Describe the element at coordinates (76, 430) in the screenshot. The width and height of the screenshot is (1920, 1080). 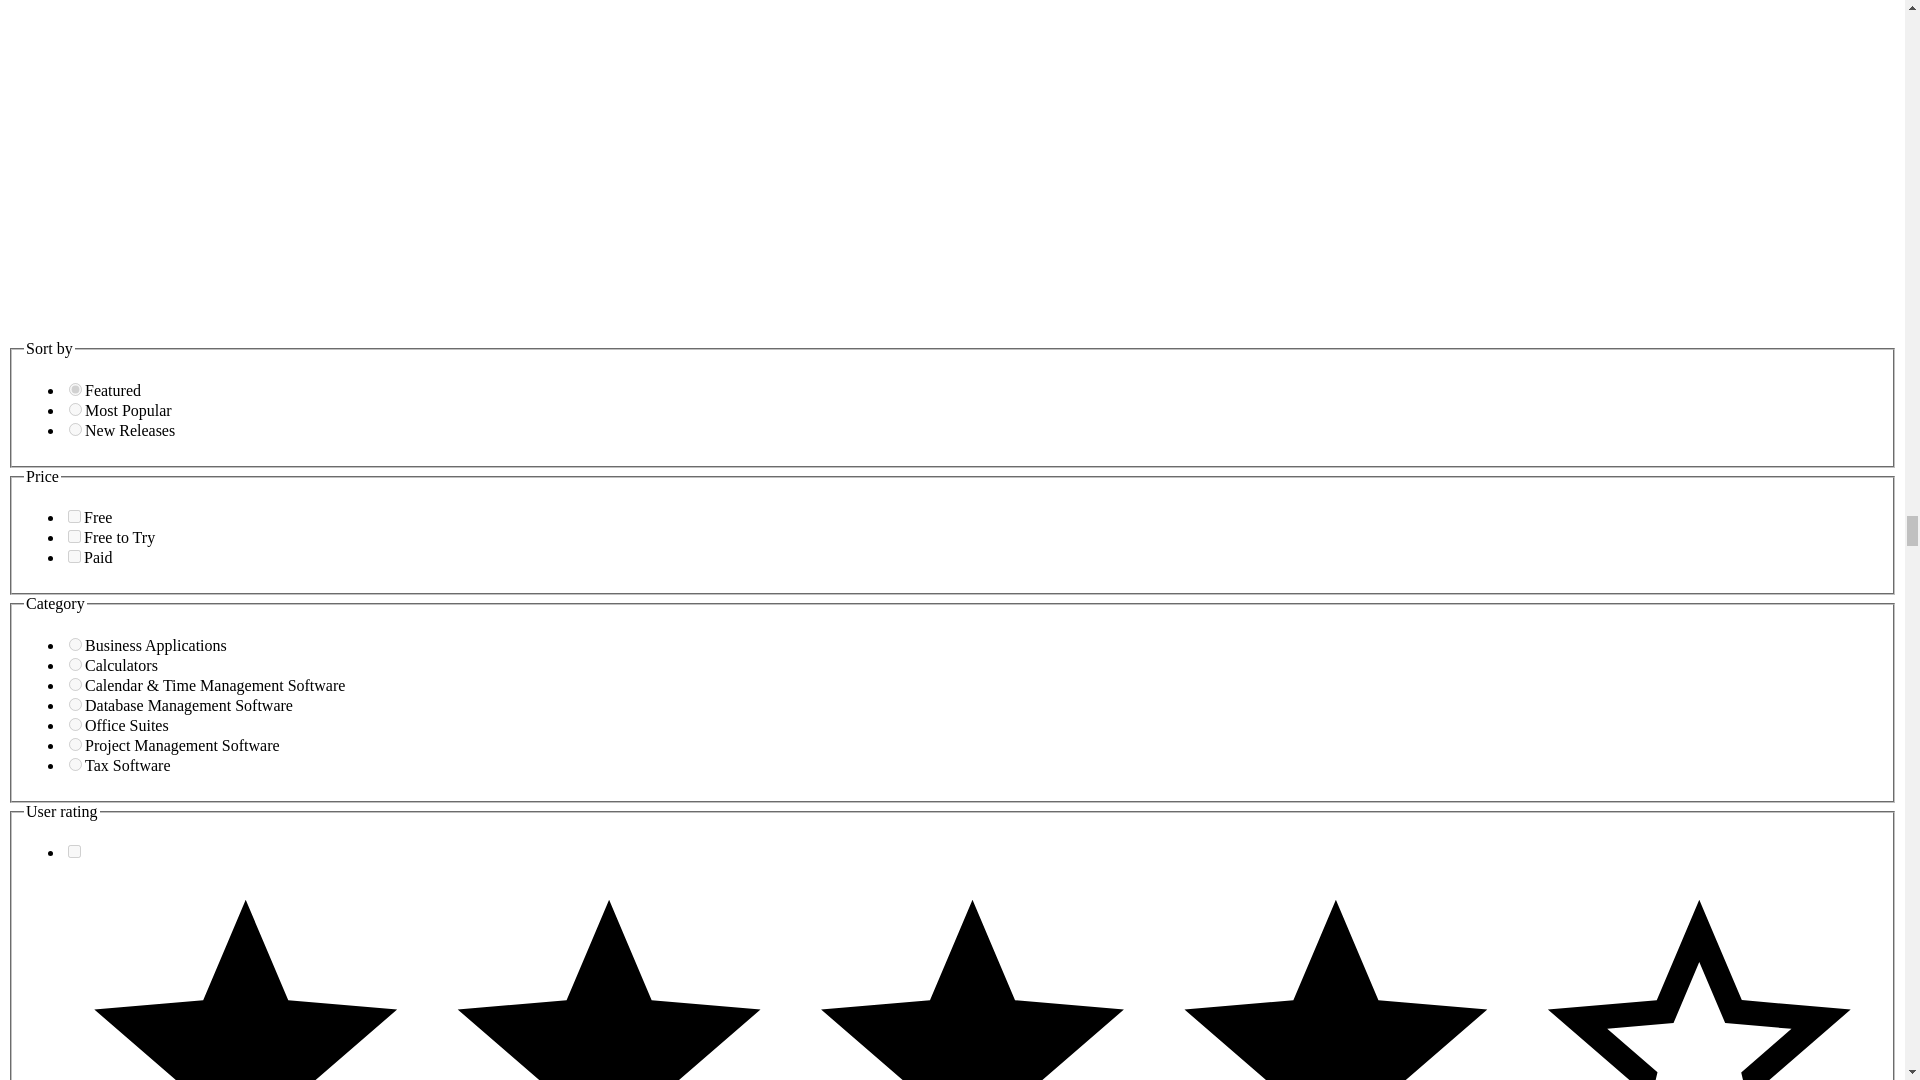
I see `newReleases` at that location.